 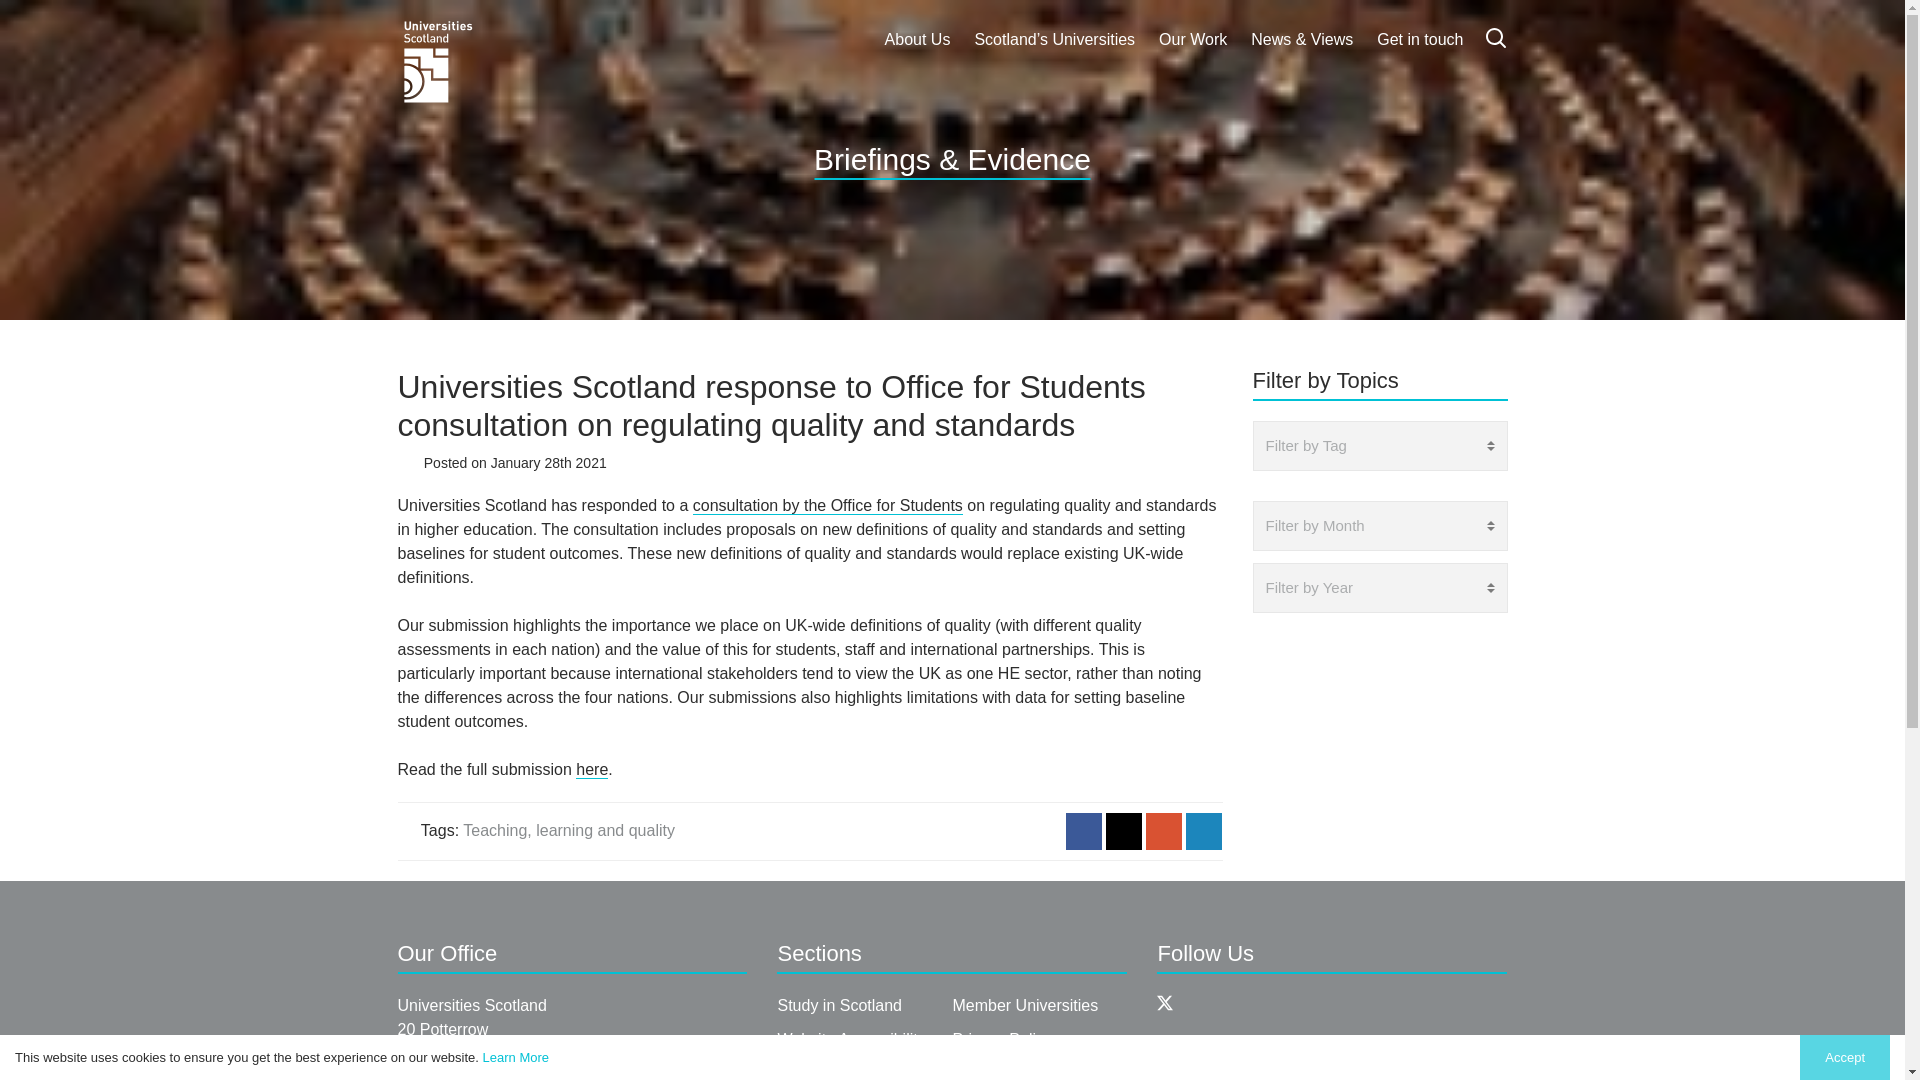 I want to click on Get in touch, so click(x=1420, y=40).